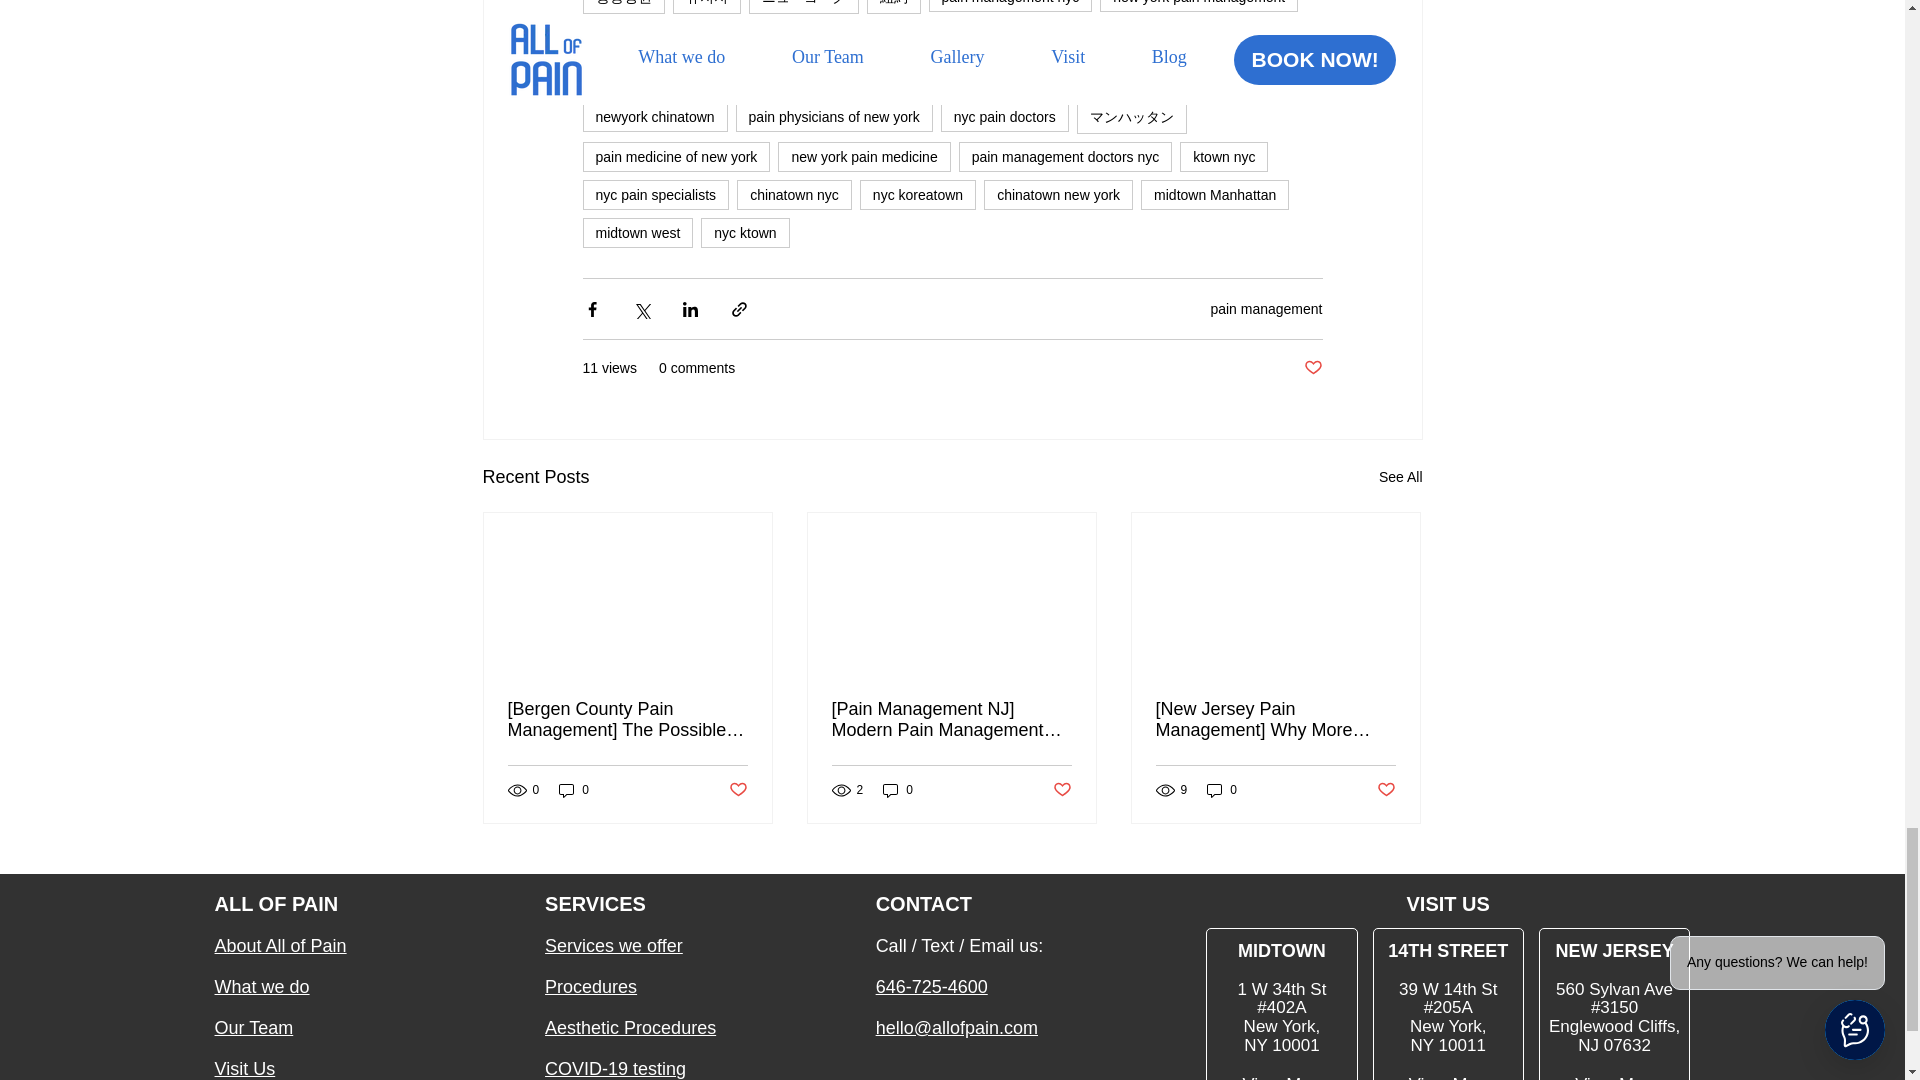  I want to click on new york pain management, so click(1198, 6).